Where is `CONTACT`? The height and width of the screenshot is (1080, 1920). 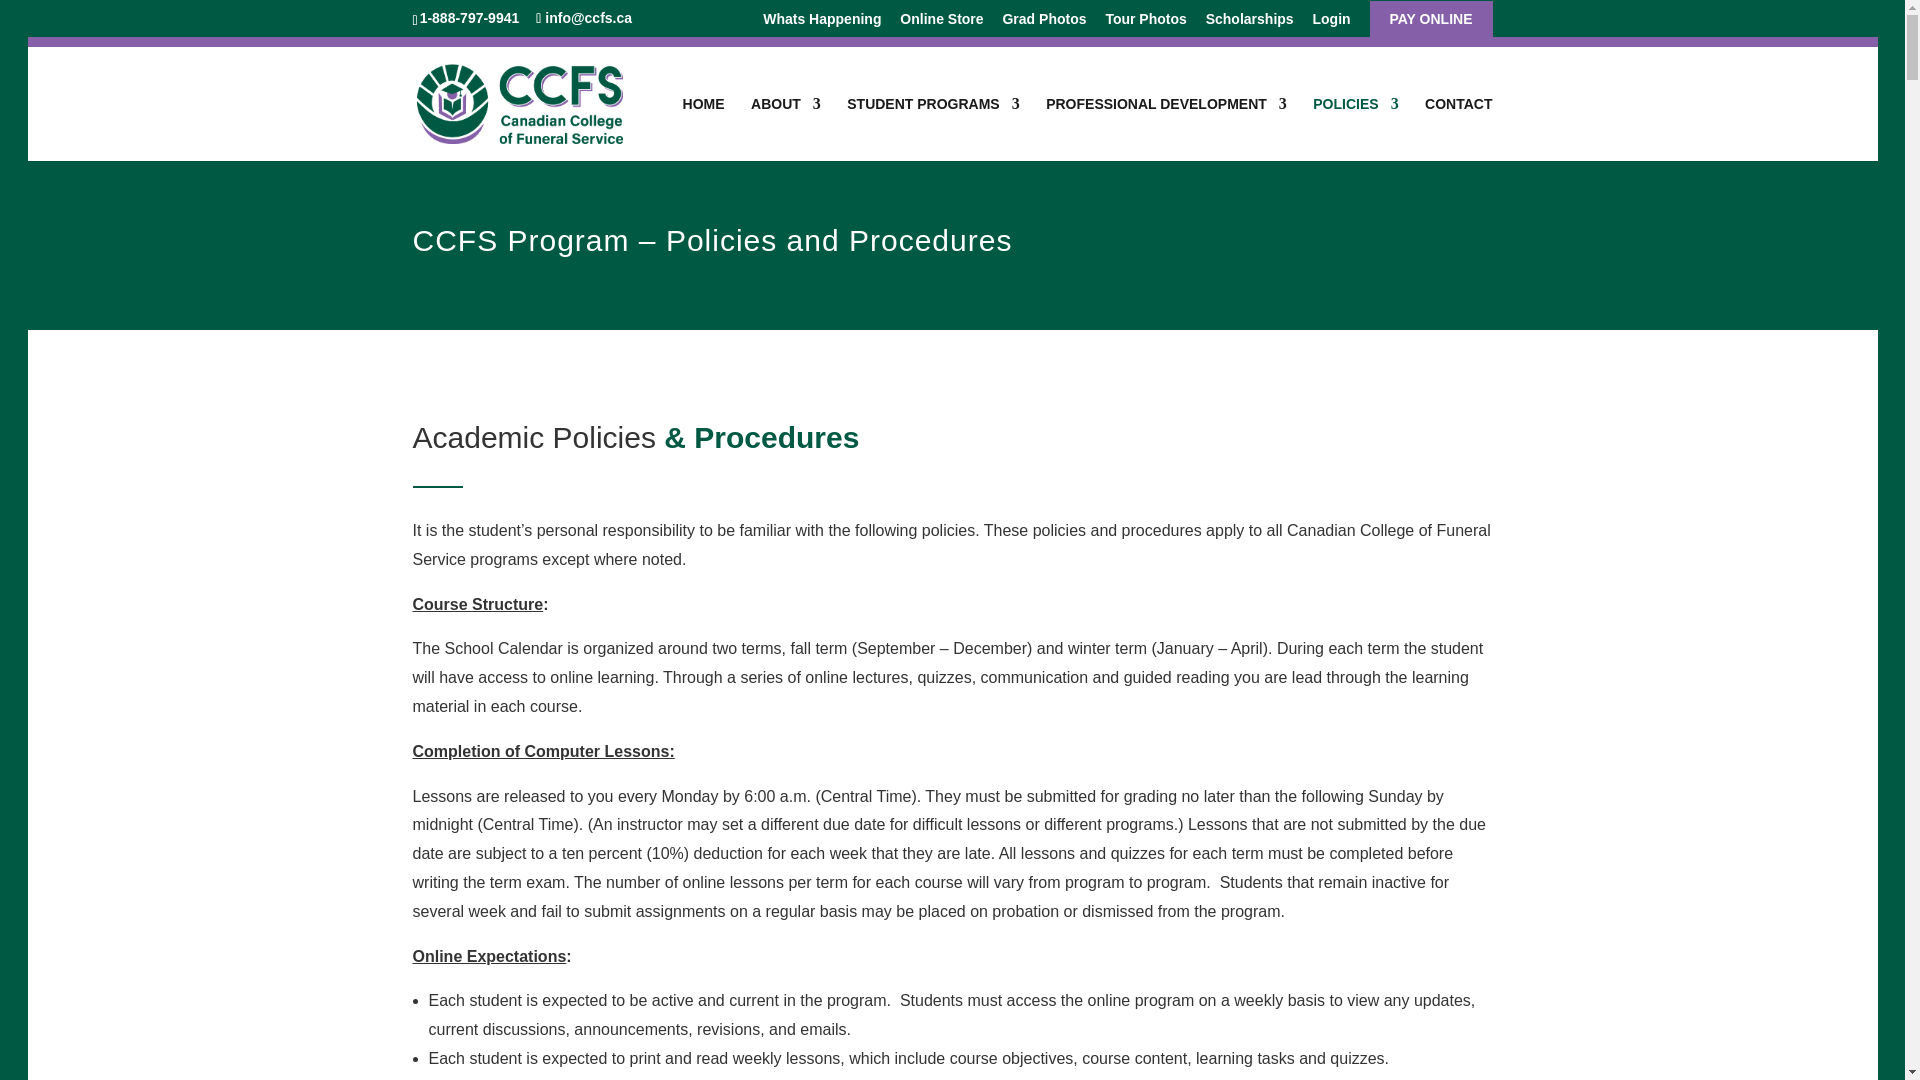 CONTACT is located at coordinates (1458, 128).